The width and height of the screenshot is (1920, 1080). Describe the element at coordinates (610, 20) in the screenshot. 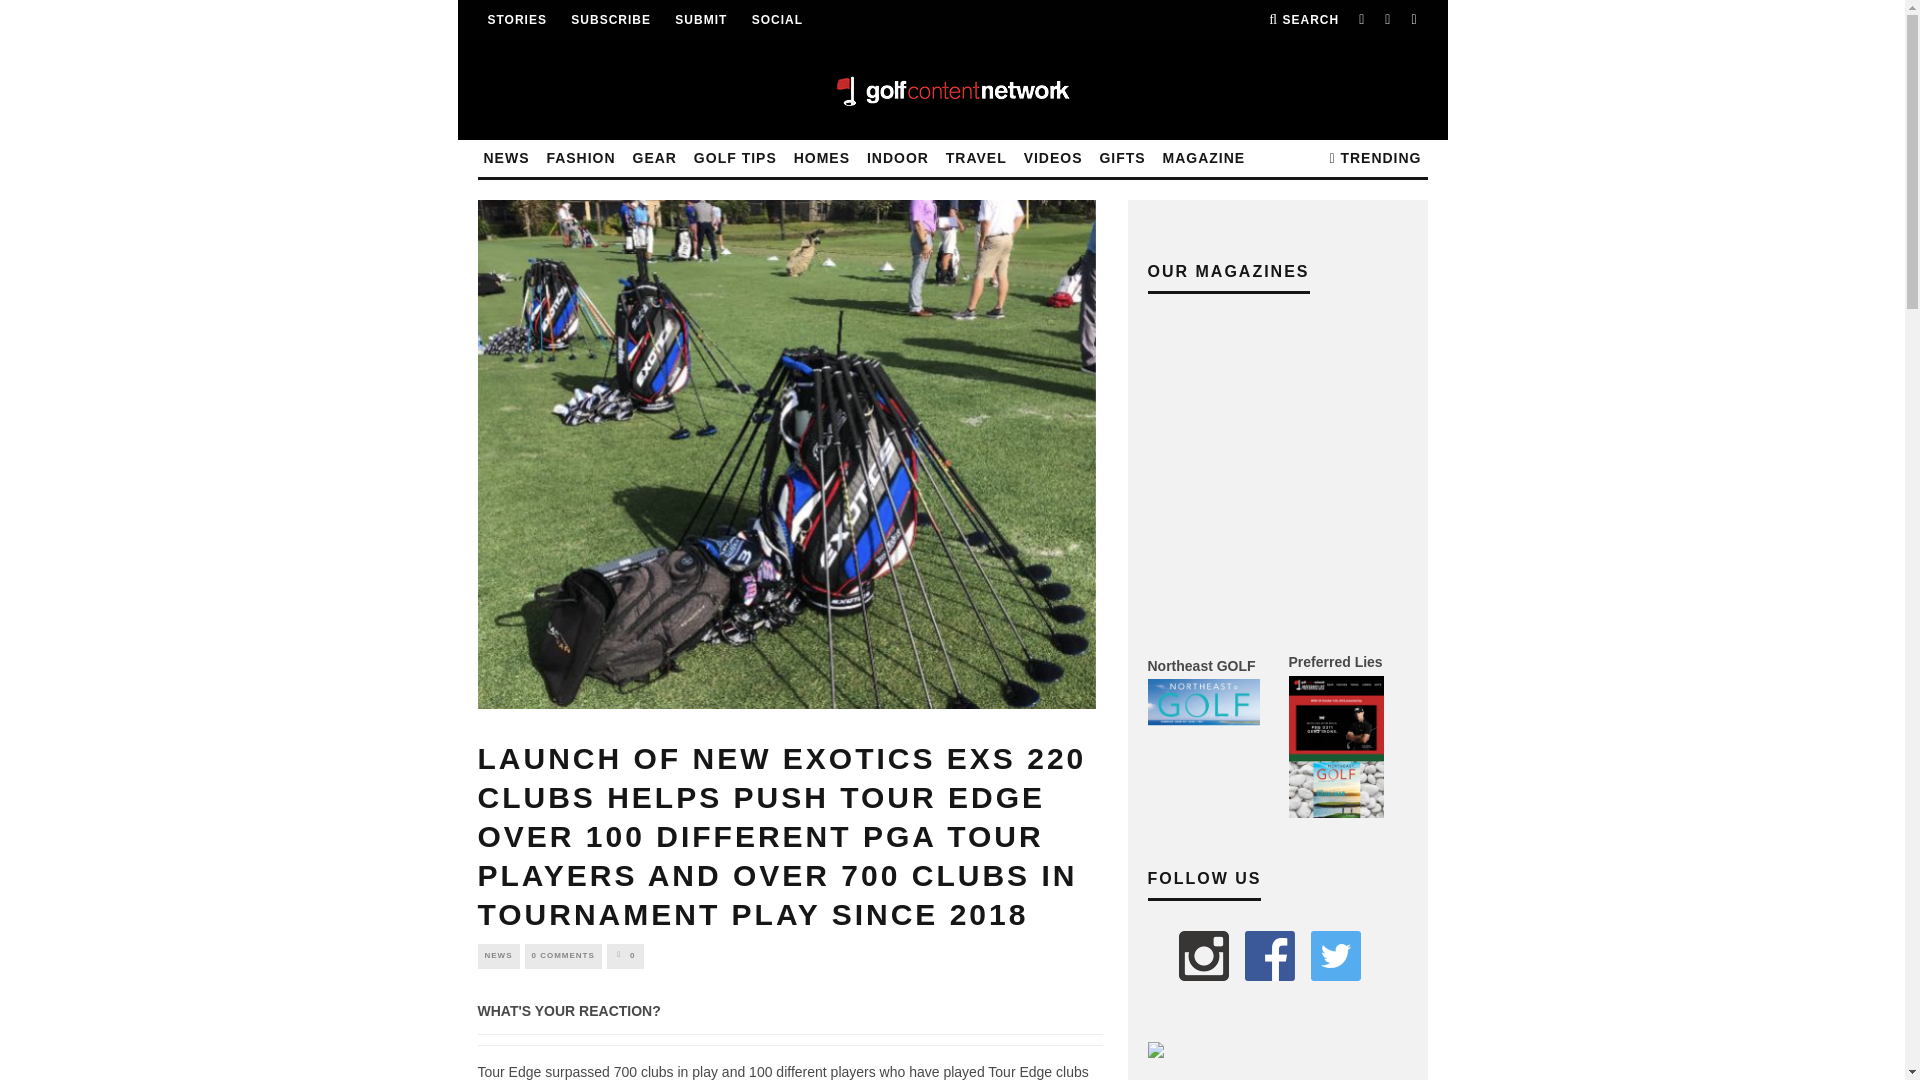

I see `SUBSCRIBE` at that location.